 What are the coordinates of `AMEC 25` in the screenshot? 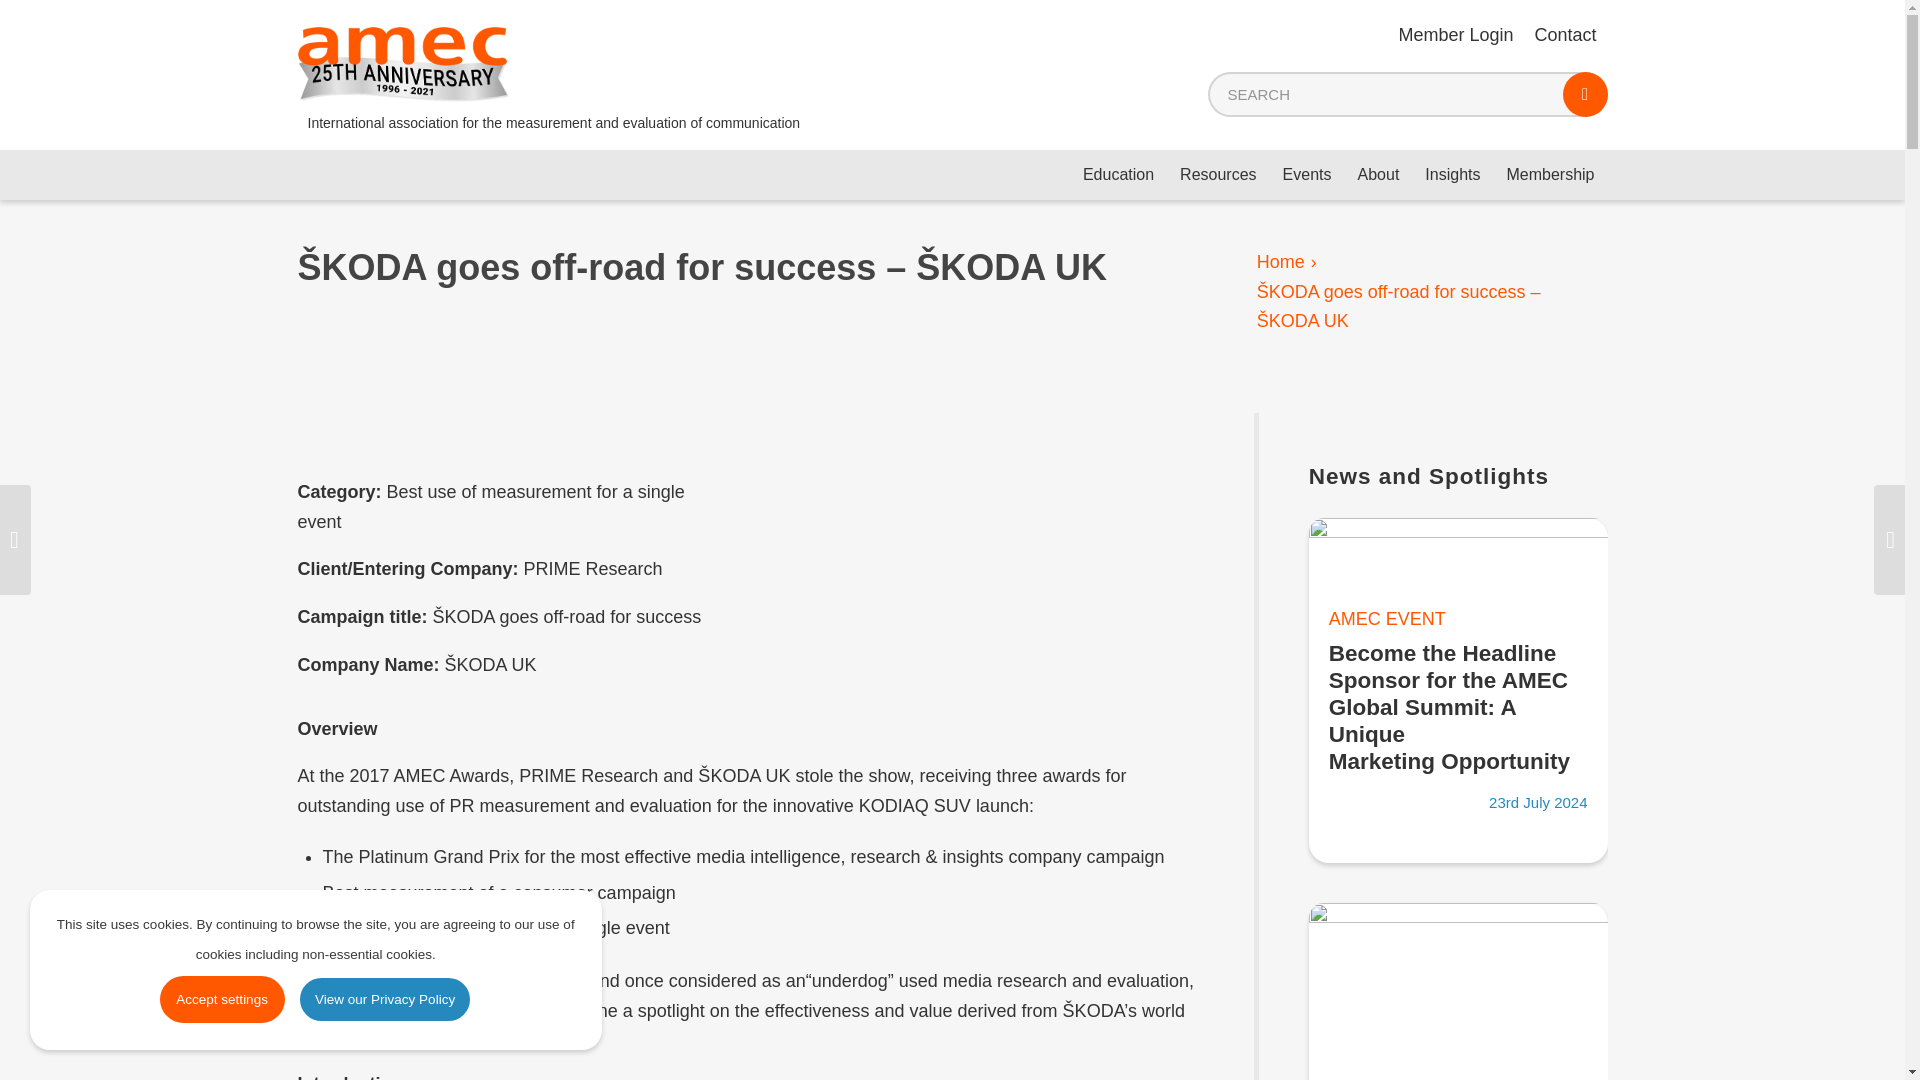 It's located at (404, 64).